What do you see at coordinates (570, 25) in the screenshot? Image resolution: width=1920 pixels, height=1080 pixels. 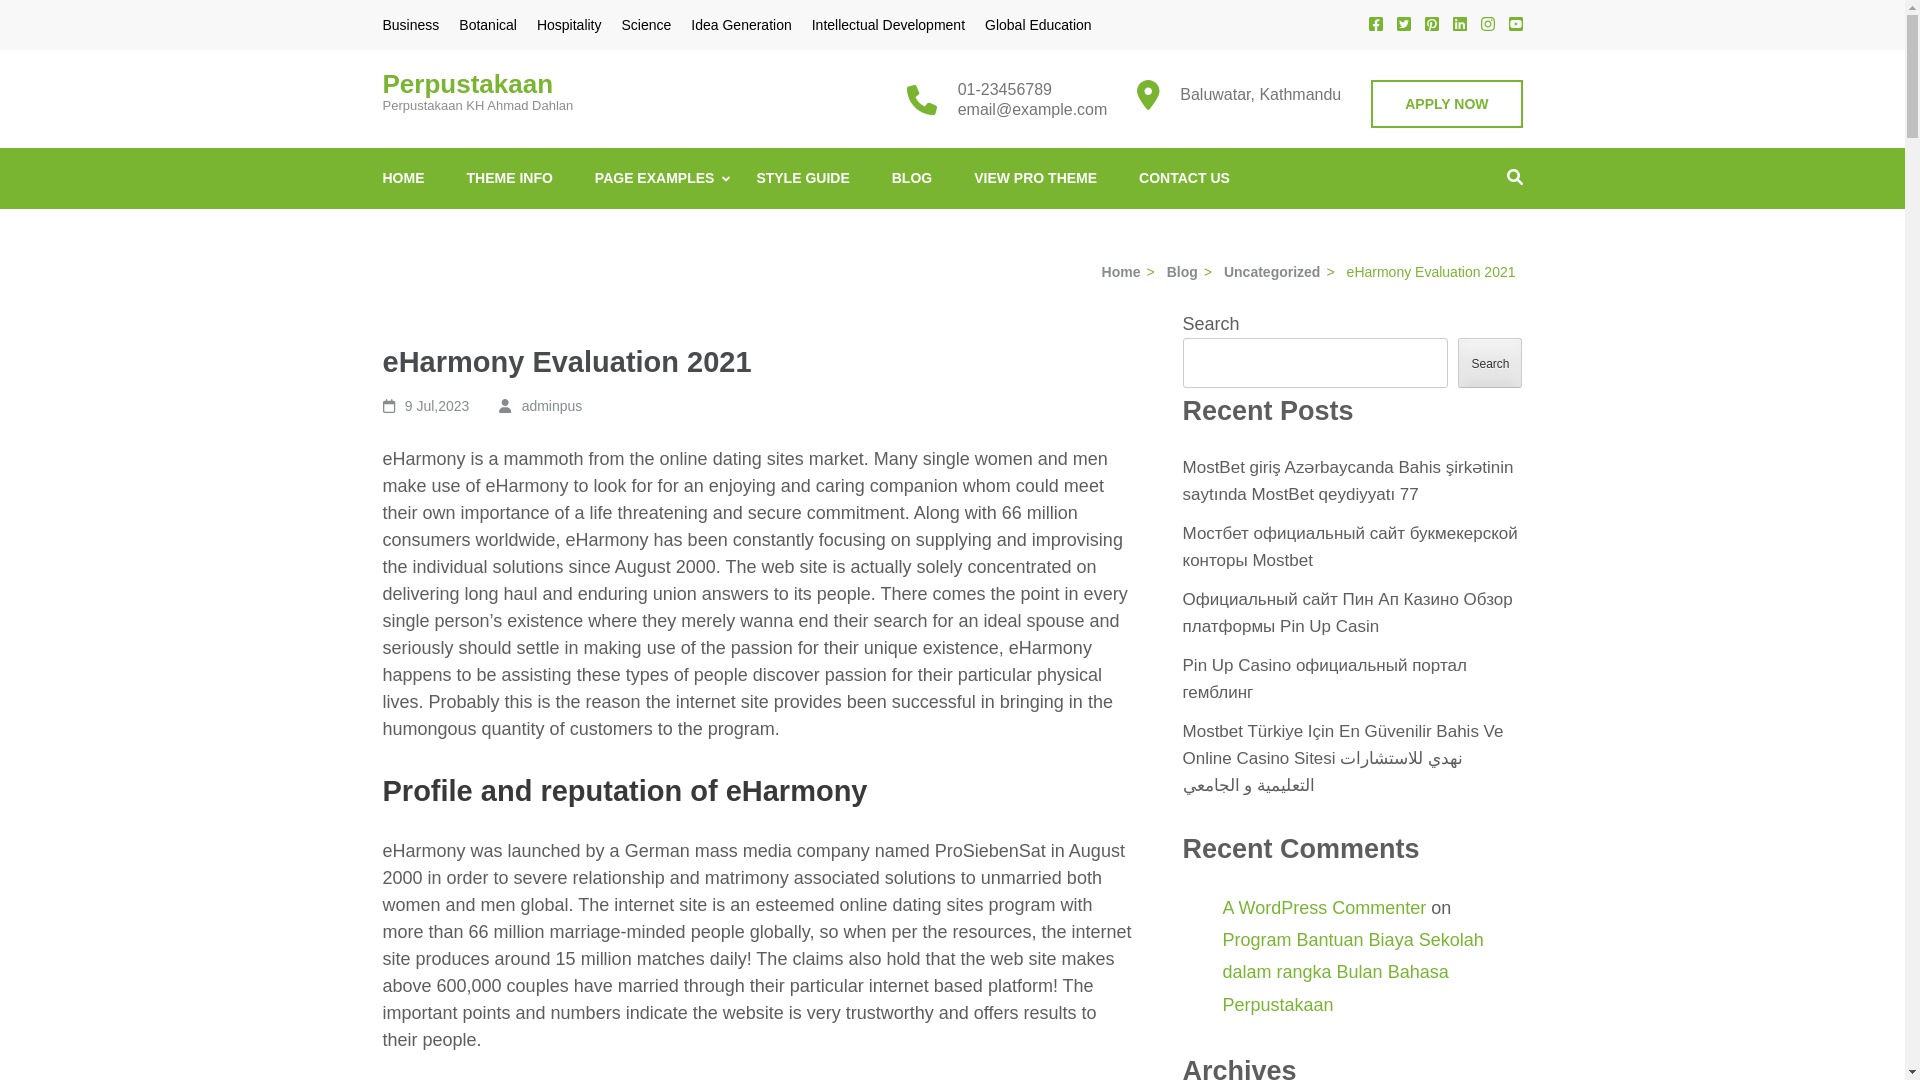 I see `Hospitality` at bounding box center [570, 25].